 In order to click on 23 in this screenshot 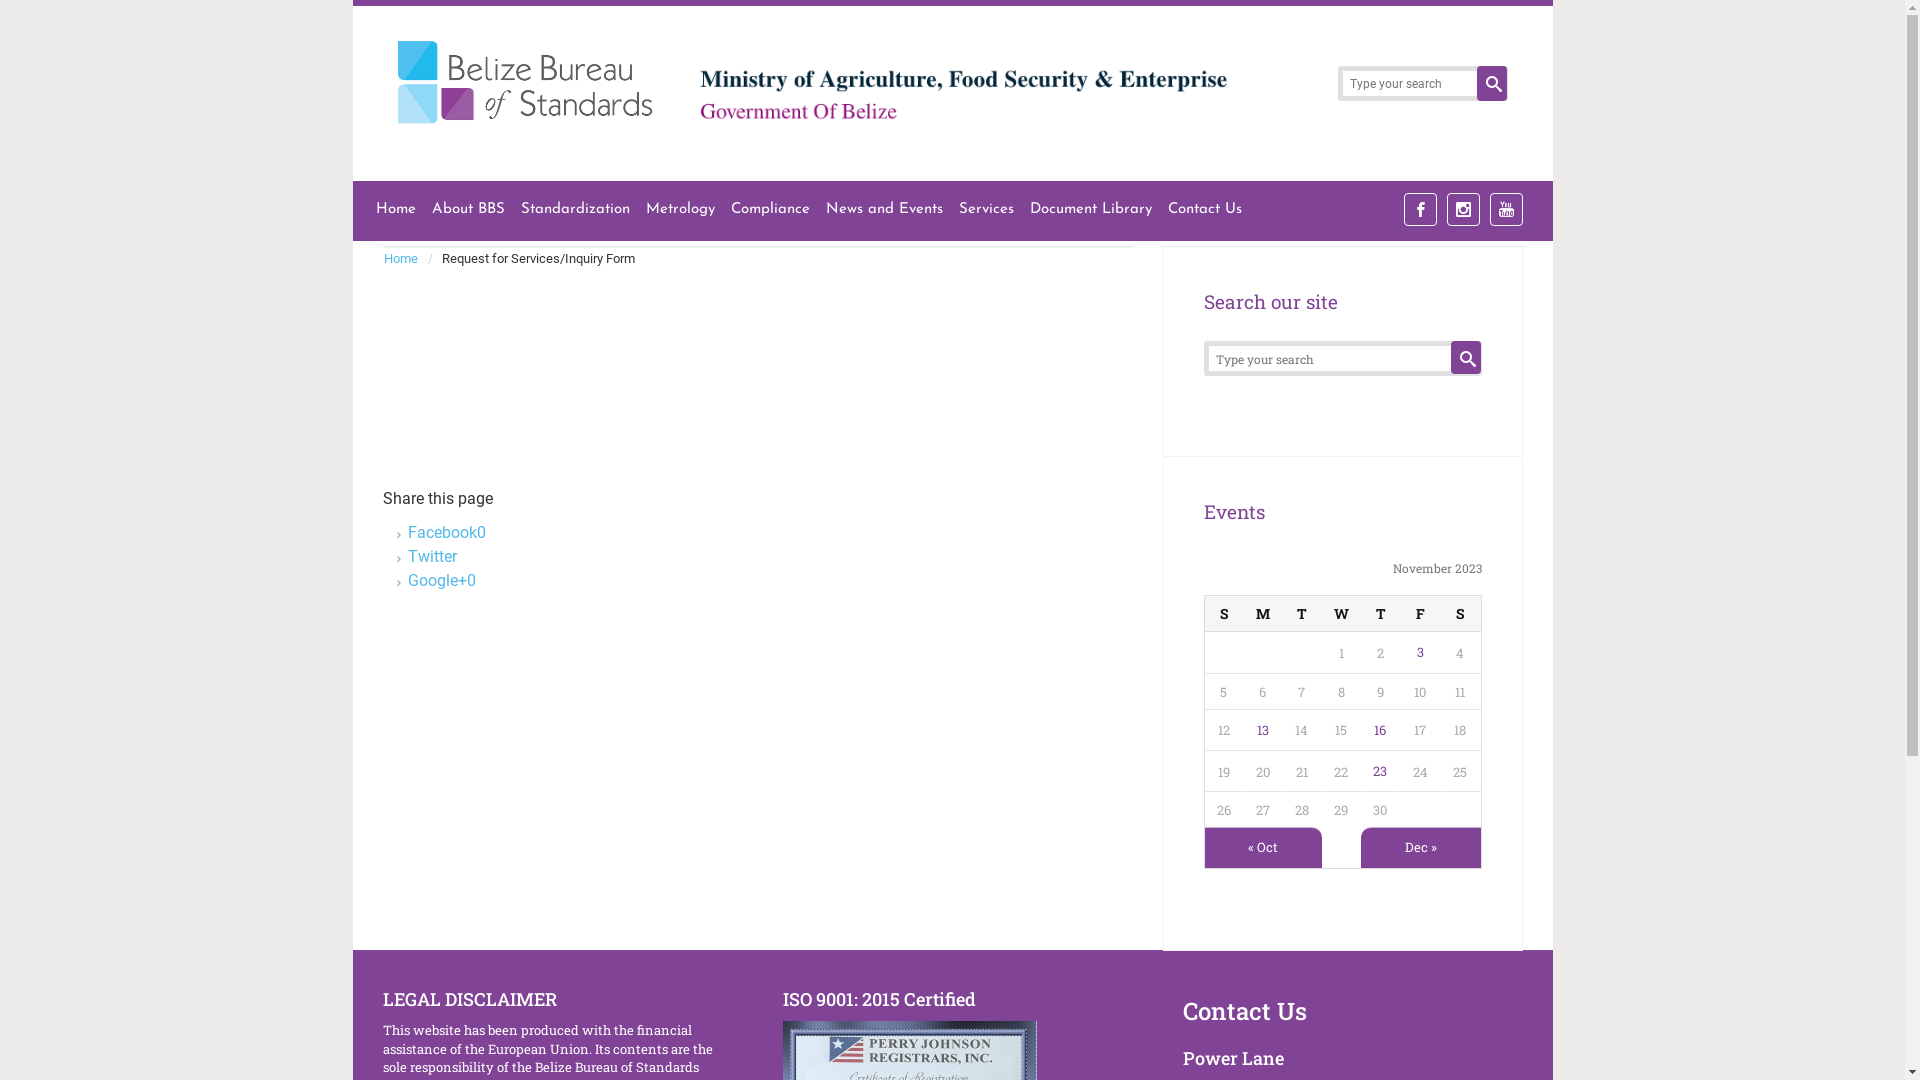, I will do `click(1380, 770)`.